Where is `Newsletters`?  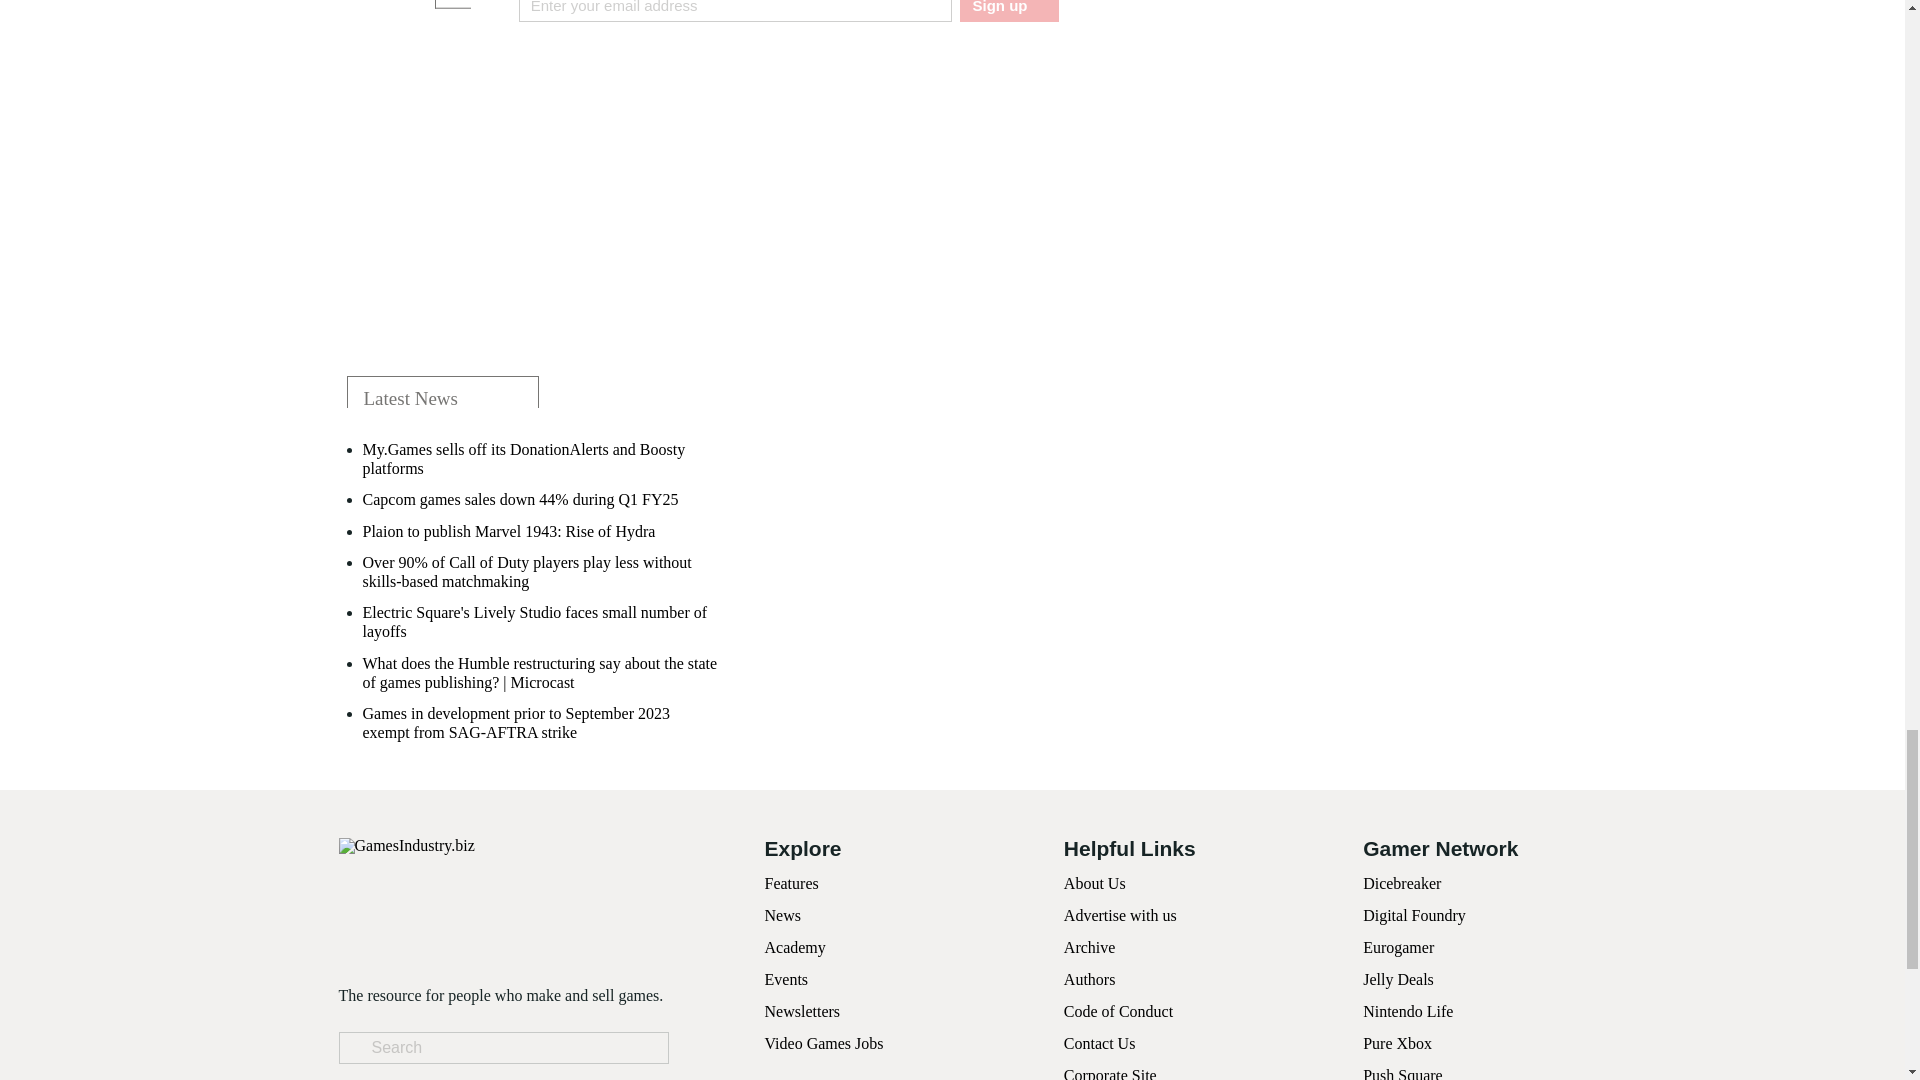
Newsletters is located at coordinates (802, 1011).